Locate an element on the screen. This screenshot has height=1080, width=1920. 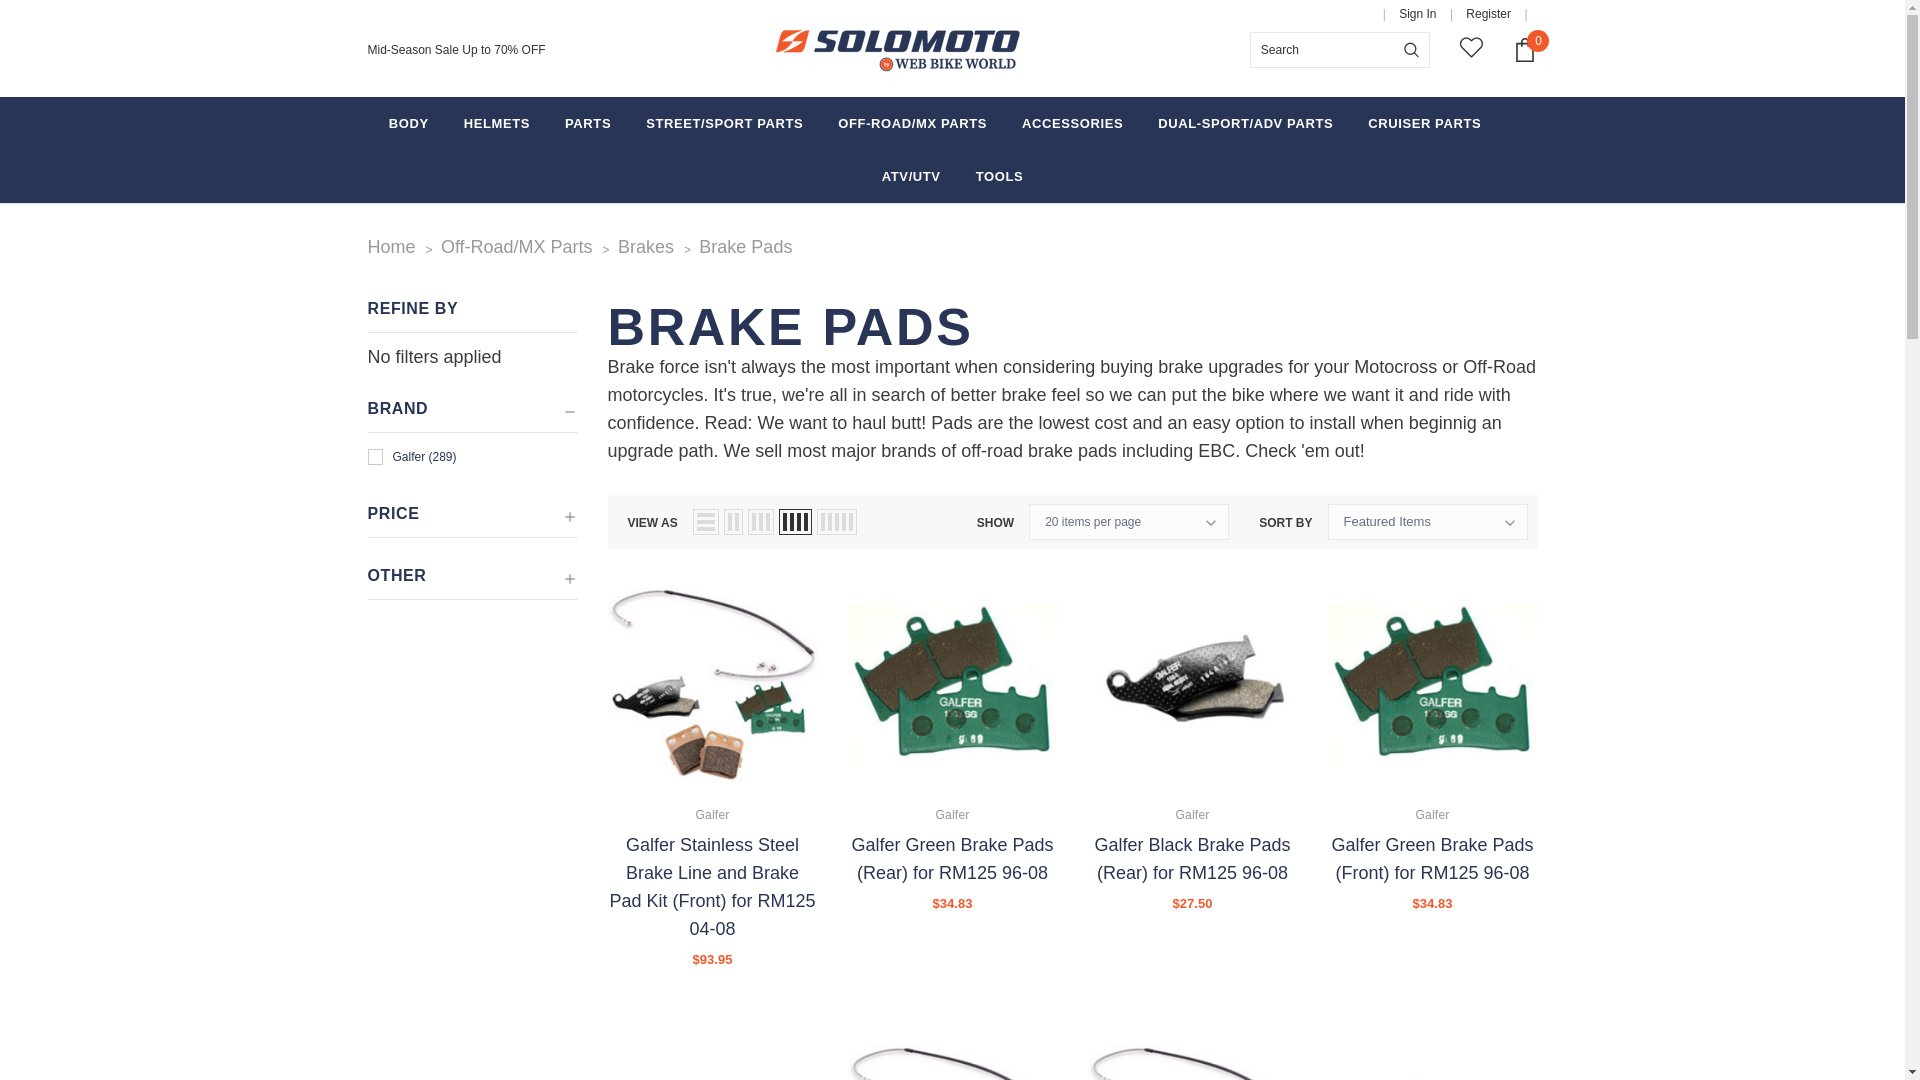
SoloMotoParts is located at coordinates (898, 50).